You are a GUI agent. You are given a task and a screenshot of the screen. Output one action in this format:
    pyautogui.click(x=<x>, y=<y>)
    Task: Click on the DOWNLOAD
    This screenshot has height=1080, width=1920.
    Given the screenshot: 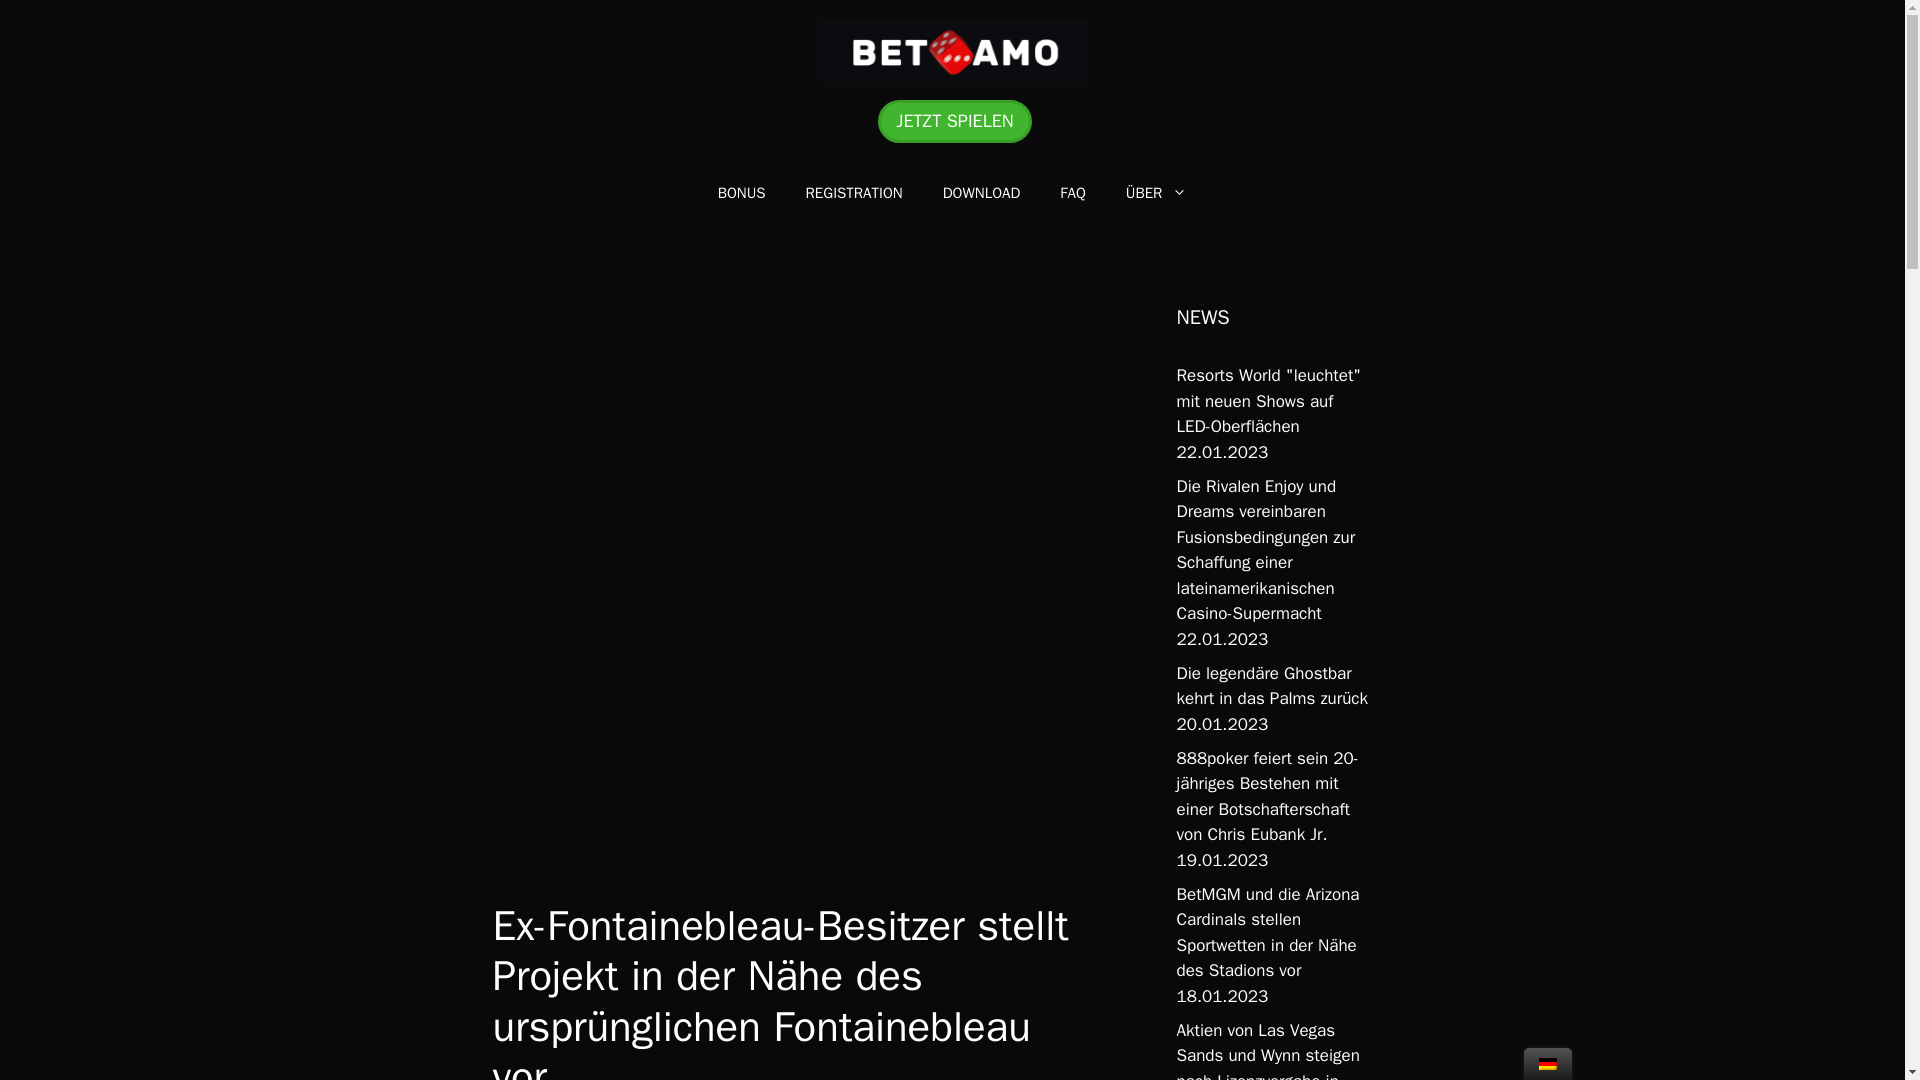 What is the action you would take?
    pyautogui.click(x=982, y=192)
    